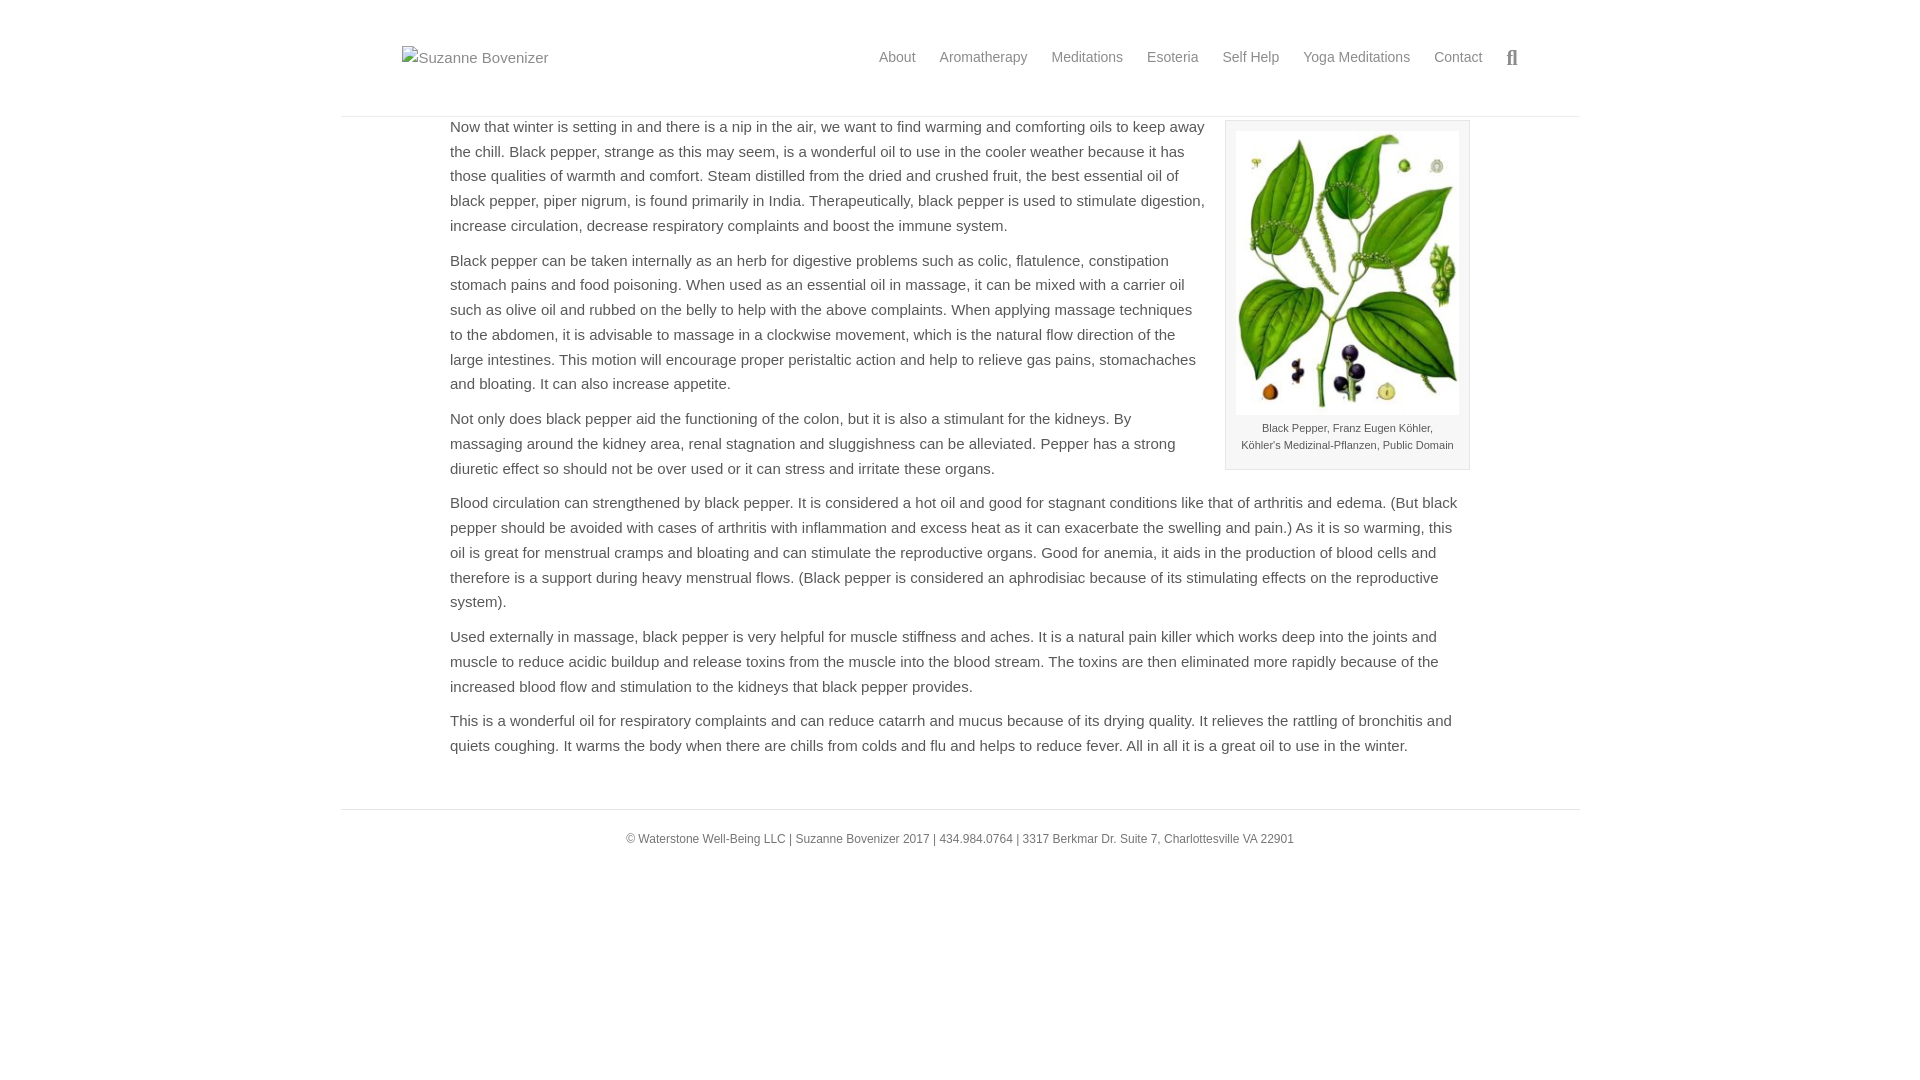 The width and height of the screenshot is (1920, 1080). What do you see at coordinates (984, 58) in the screenshot?
I see `Aromatherapy` at bounding box center [984, 58].